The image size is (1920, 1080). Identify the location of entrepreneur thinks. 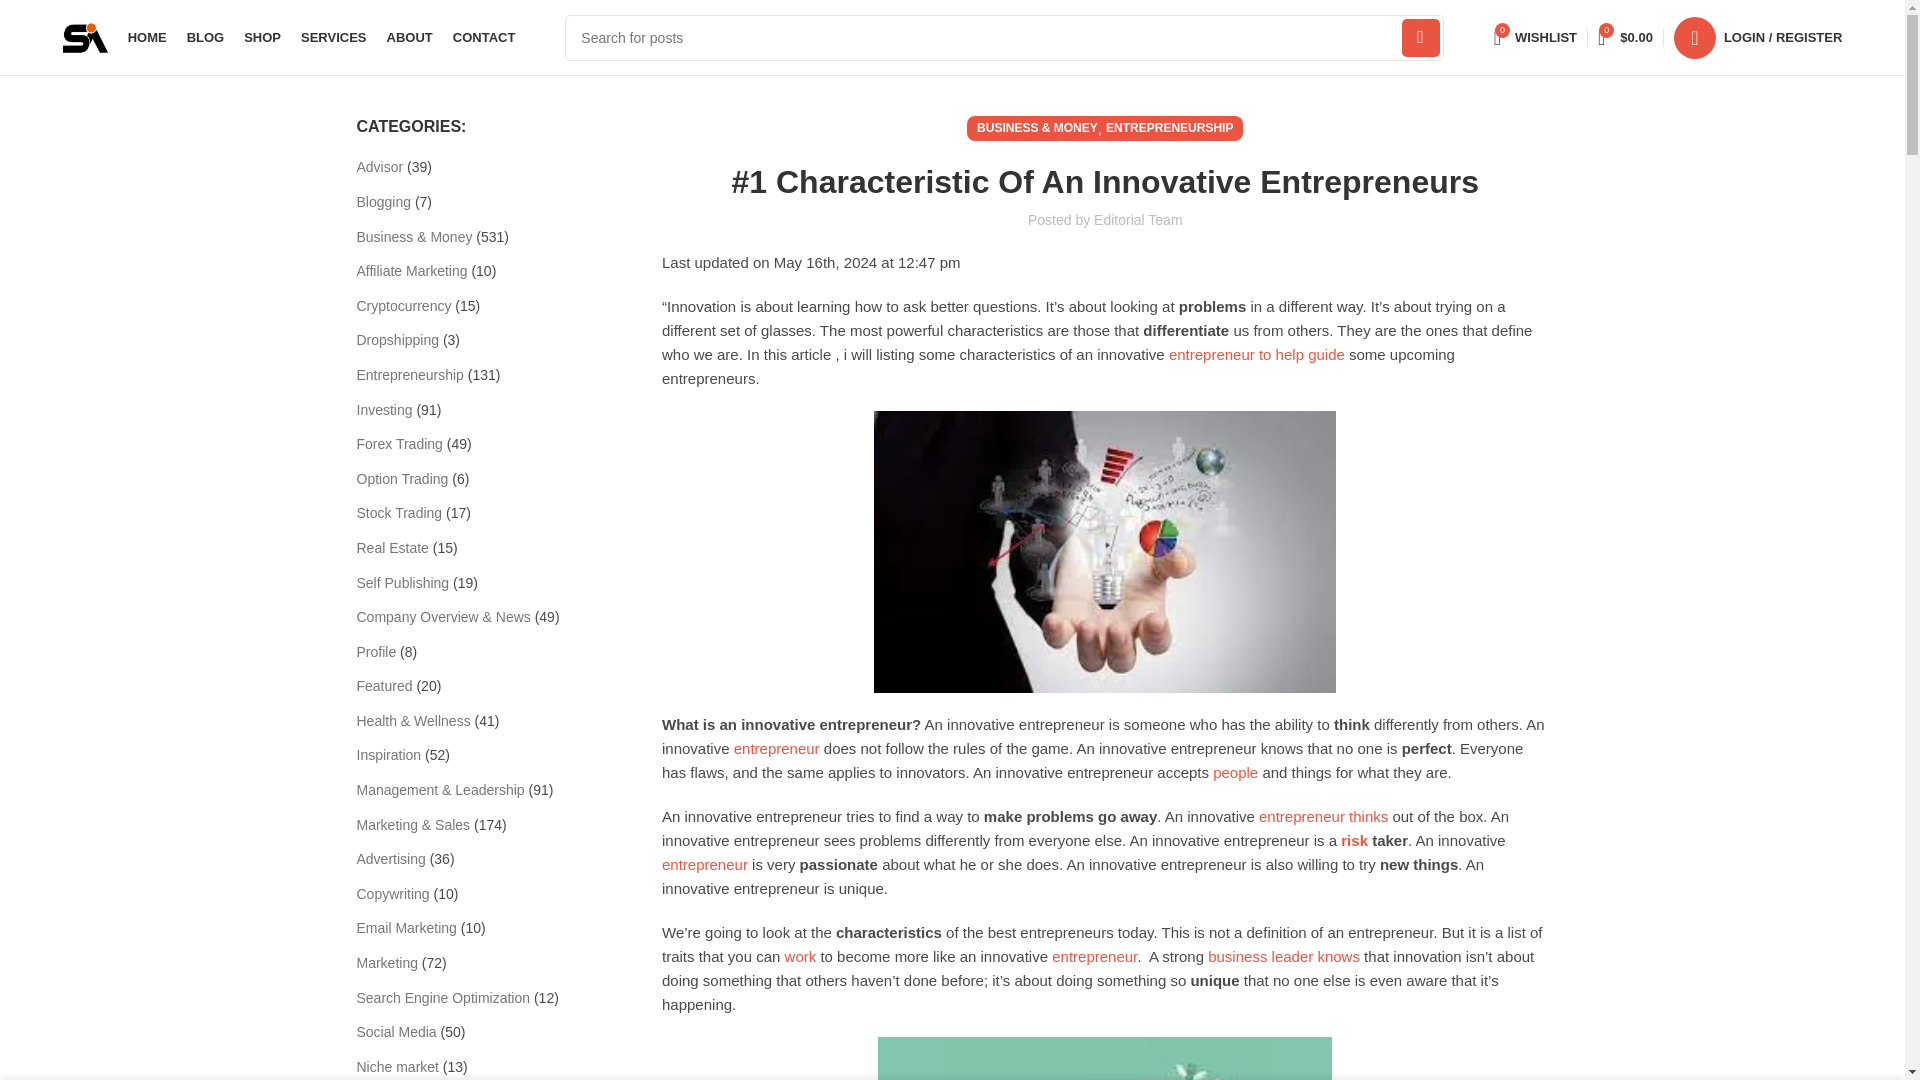
(1758, 38).